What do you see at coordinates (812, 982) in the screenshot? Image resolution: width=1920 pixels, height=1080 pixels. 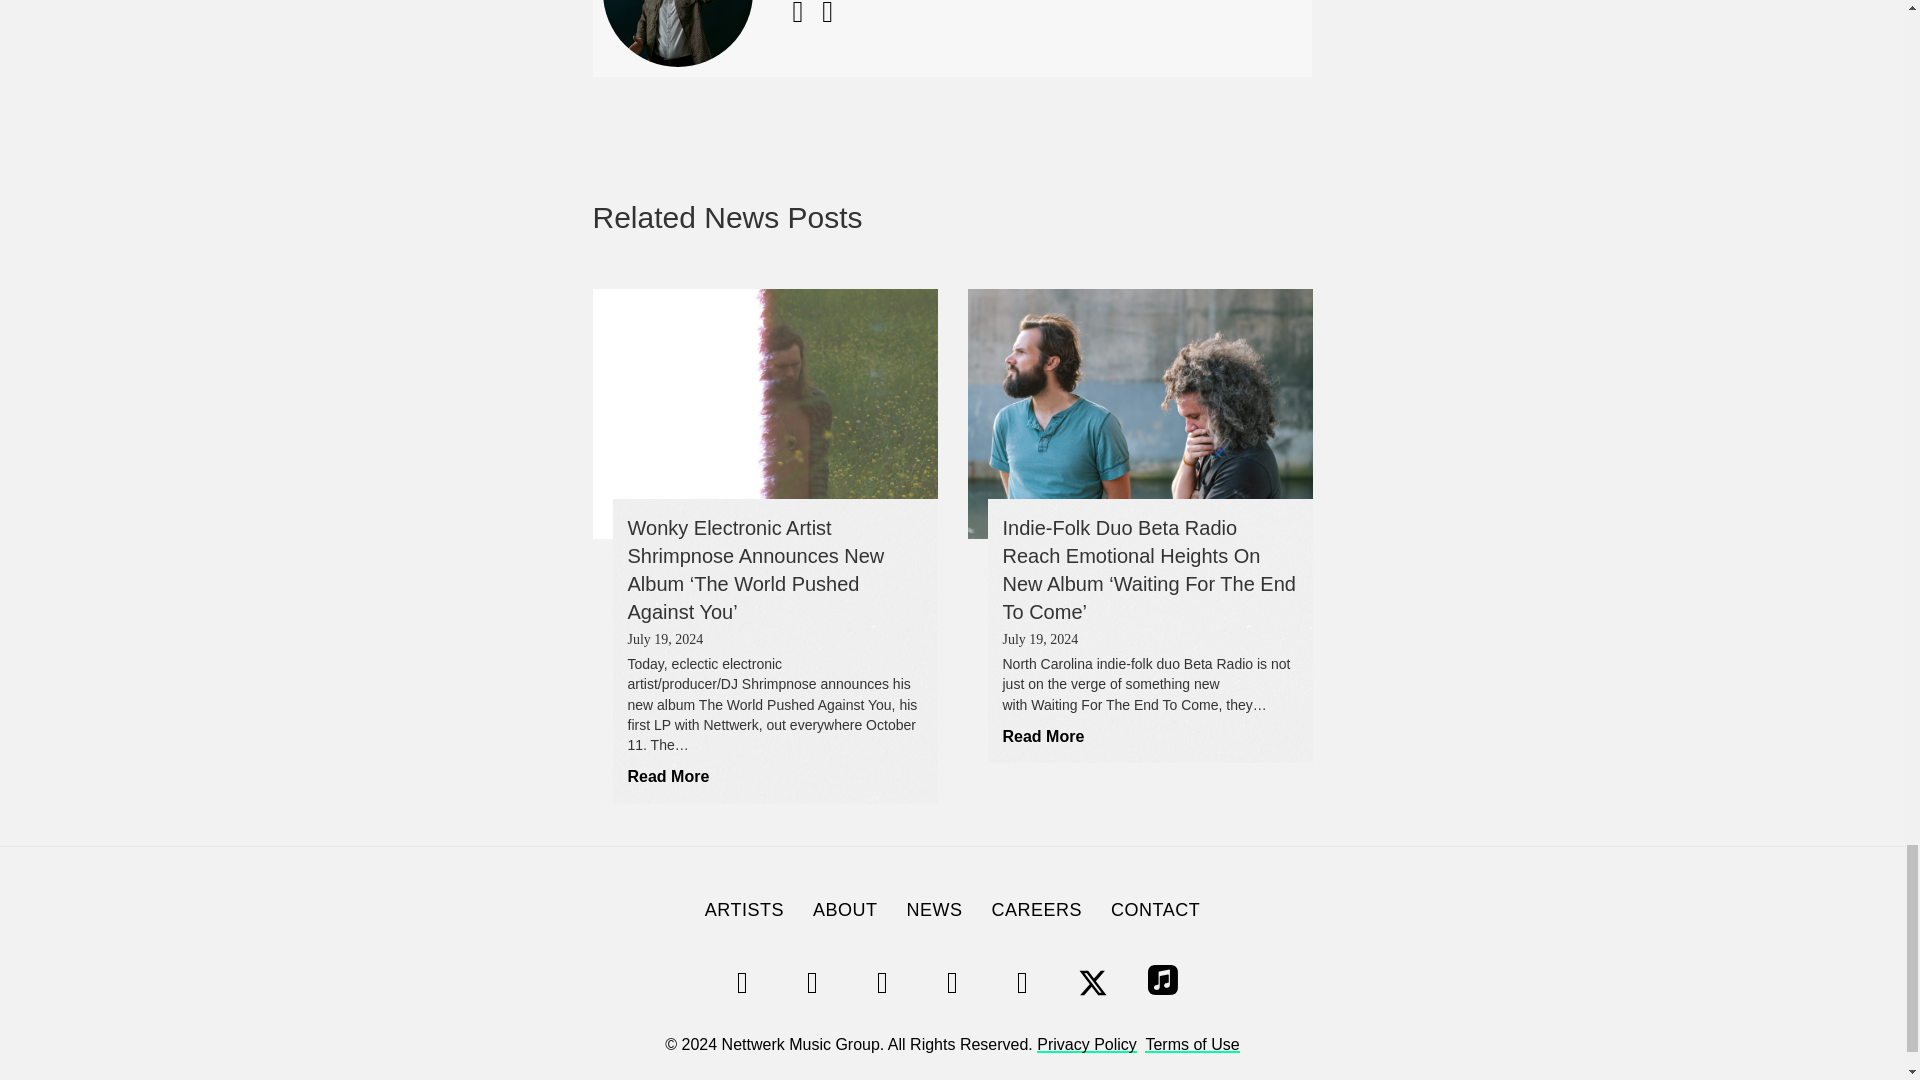 I see `Instagram` at bounding box center [812, 982].